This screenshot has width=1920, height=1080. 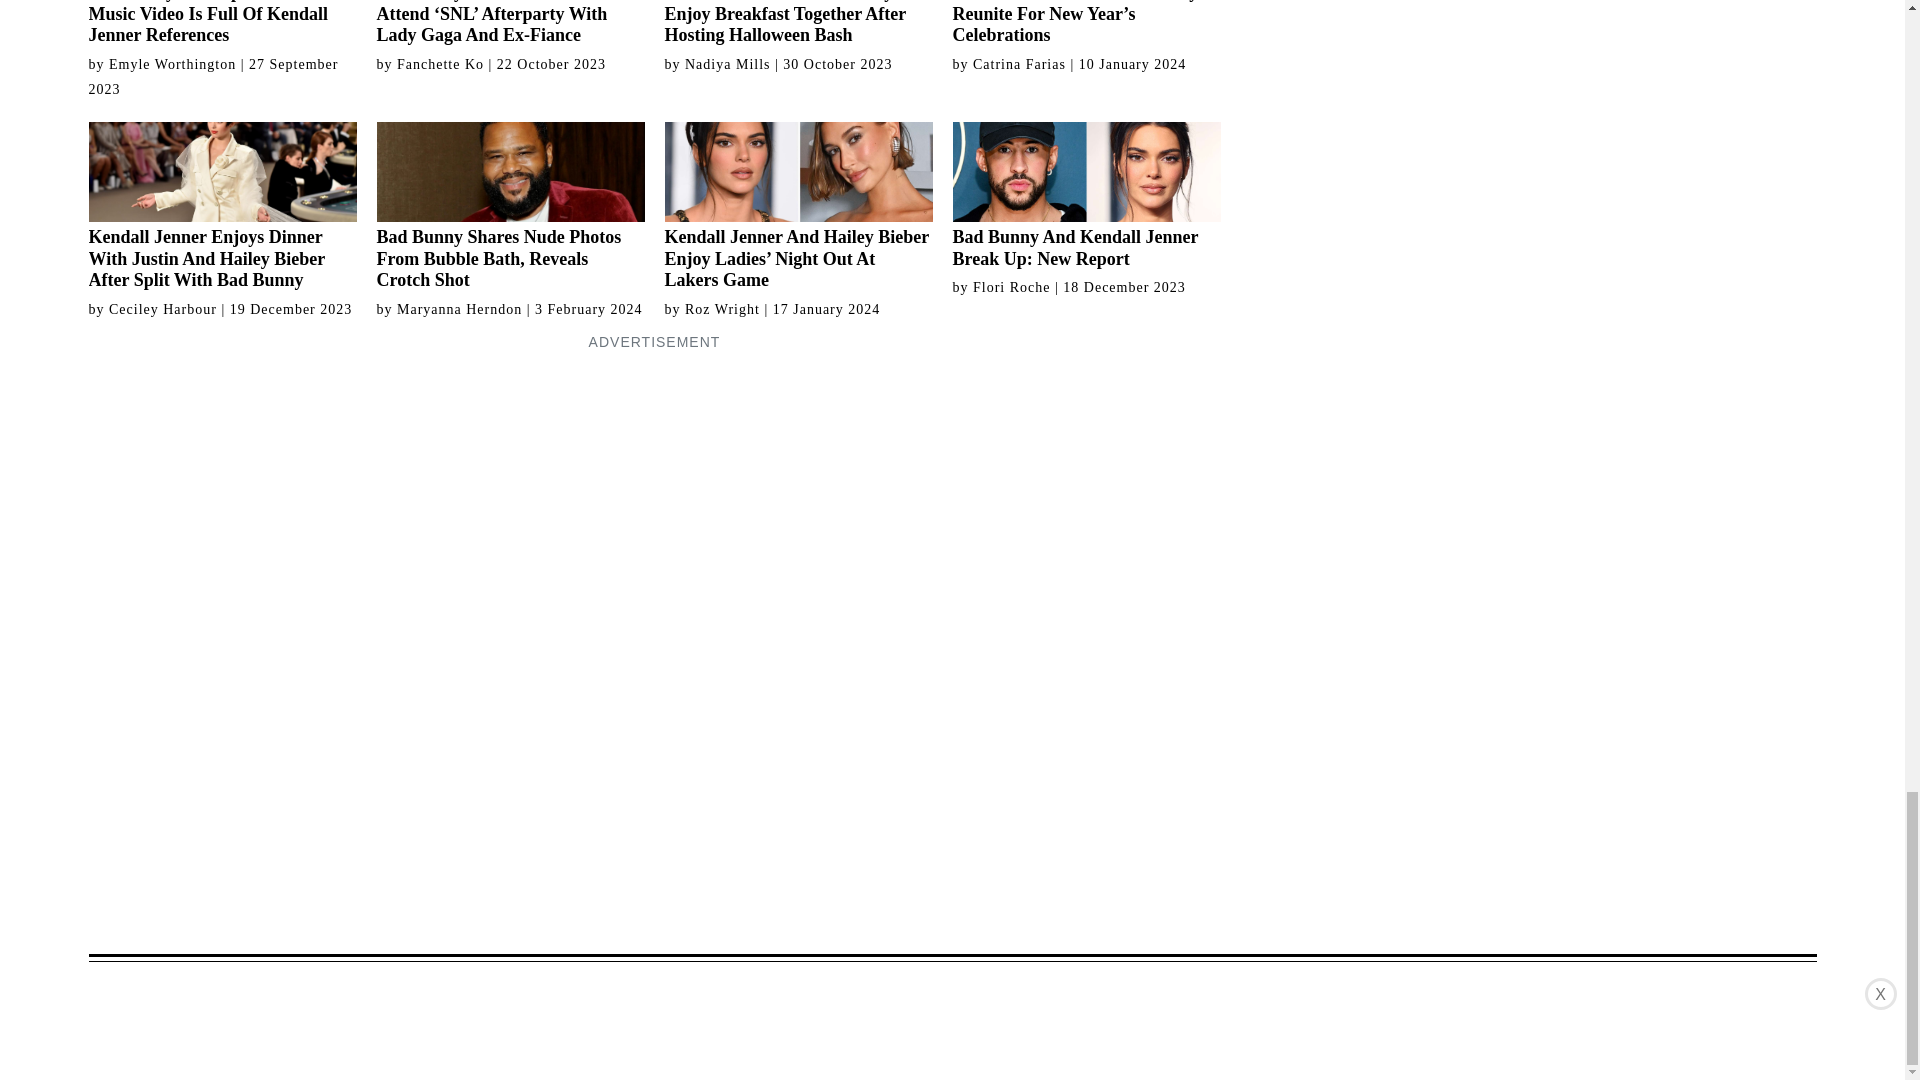 What do you see at coordinates (1086, 196) in the screenshot?
I see `Bad Bunny And Kendall Jenner Break Up: New Report` at bounding box center [1086, 196].